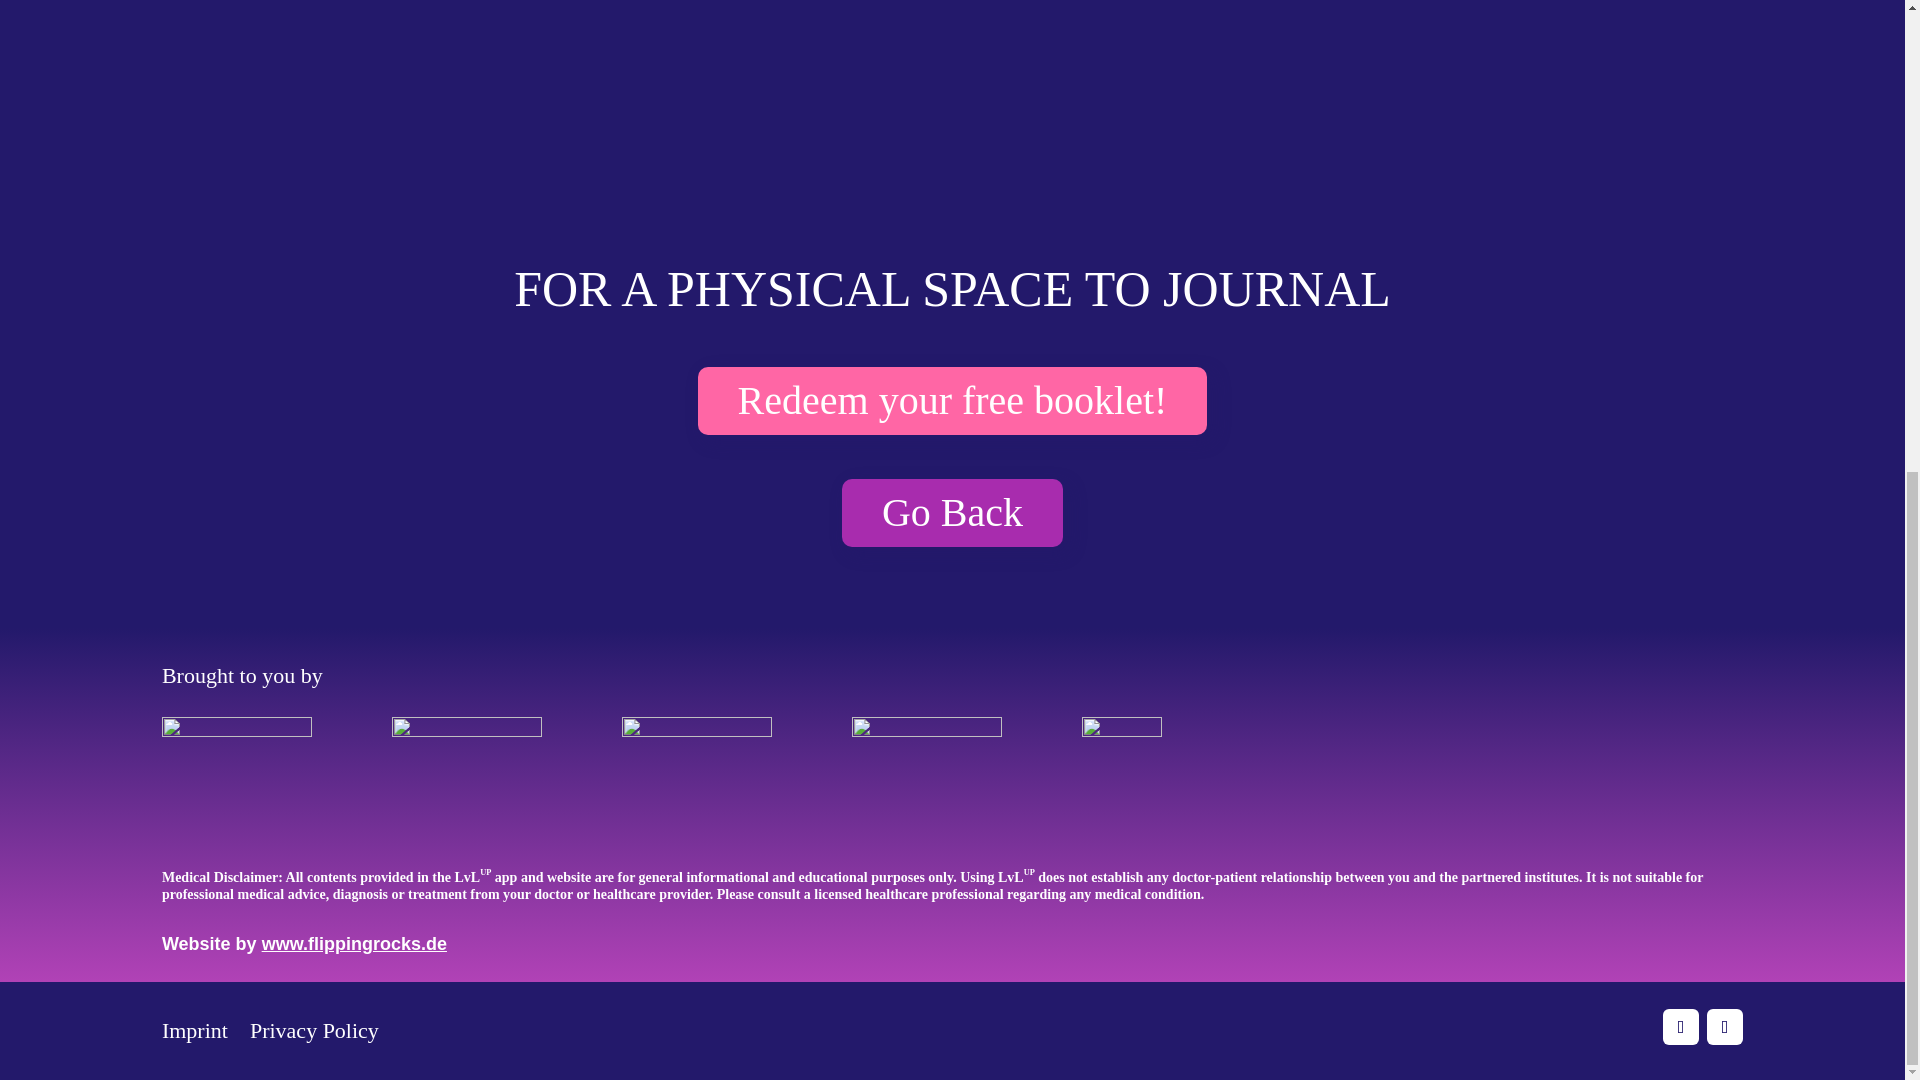 This screenshot has height=1080, width=1920. I want to click on Imprint, so click(194, 1034).